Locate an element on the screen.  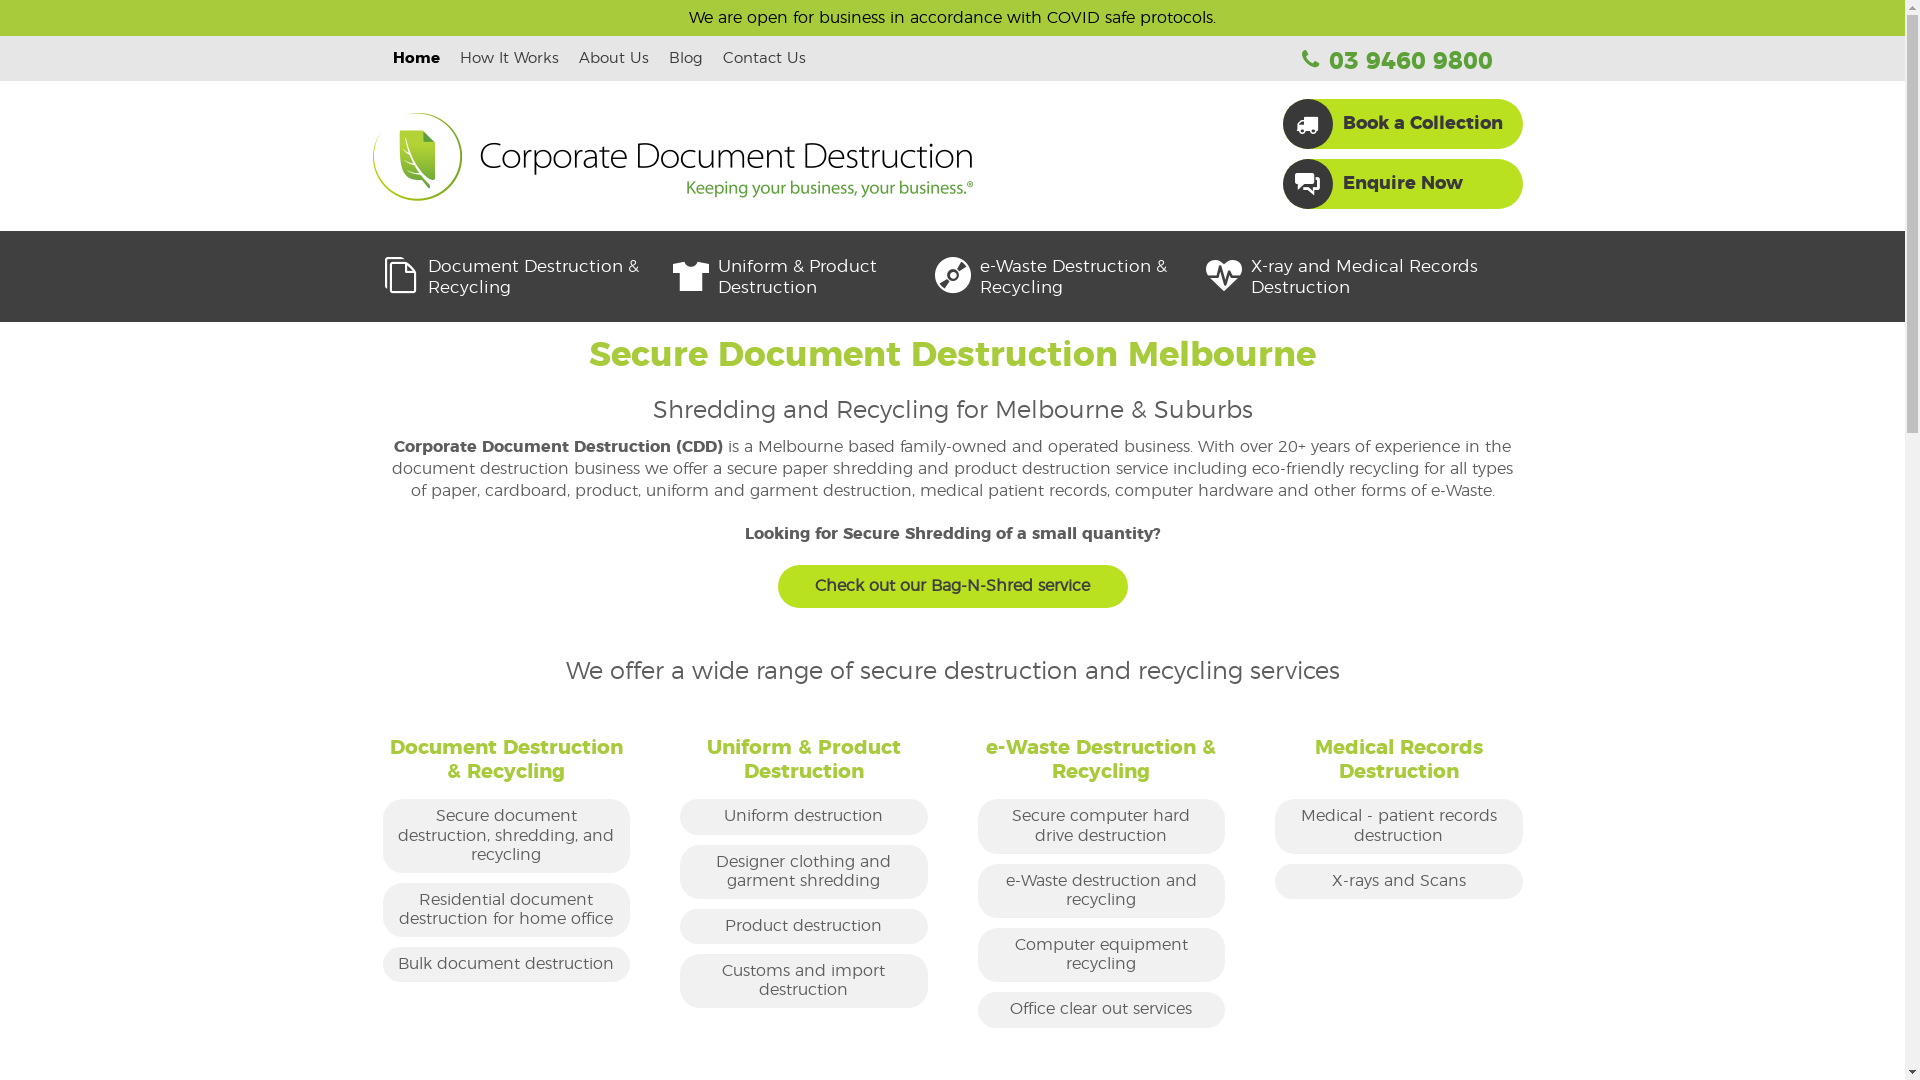
03 9460 9800 is located at coordinates (1398, 62).